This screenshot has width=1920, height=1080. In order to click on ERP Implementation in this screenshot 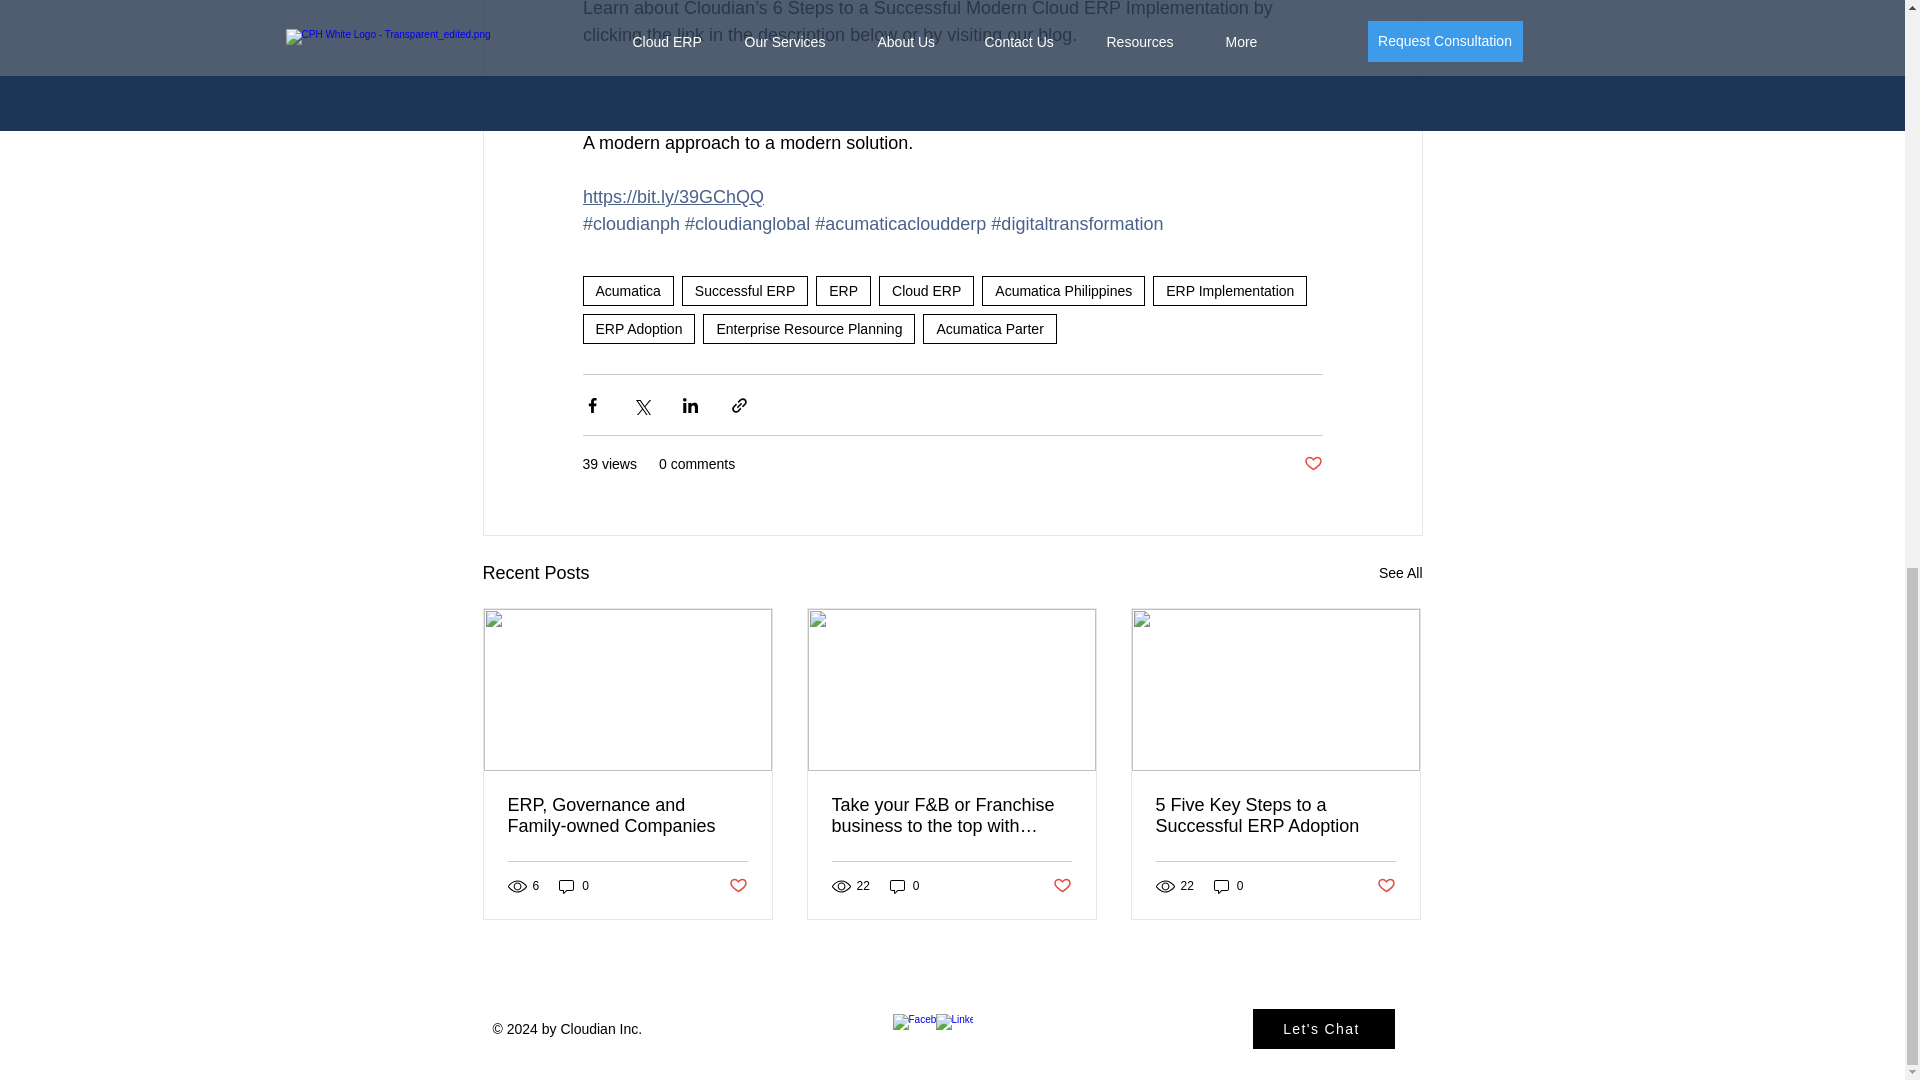, I will do `click(1230, 290)`.